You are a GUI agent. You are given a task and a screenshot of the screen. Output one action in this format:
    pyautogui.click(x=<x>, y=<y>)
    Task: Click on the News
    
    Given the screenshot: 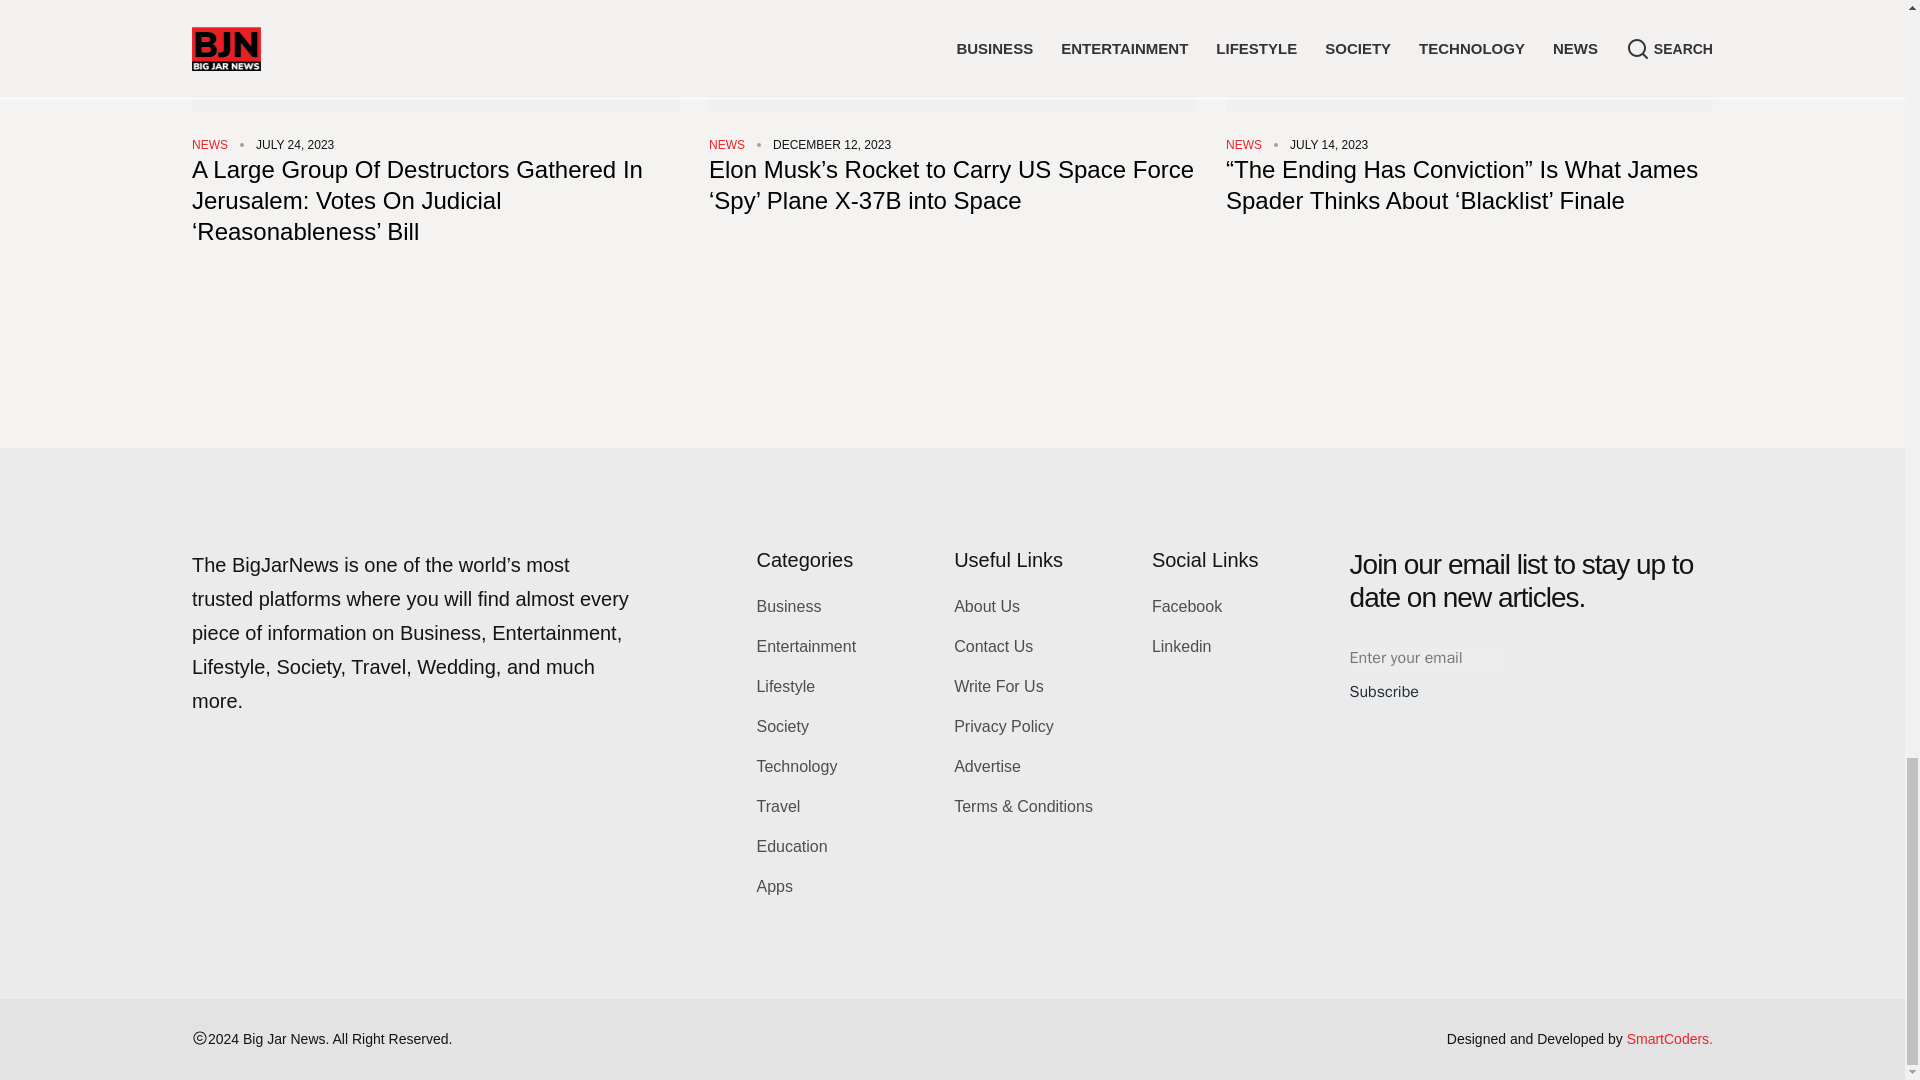 What is the action you would take?
    pyautogui.click(x=1244, y=145)
    